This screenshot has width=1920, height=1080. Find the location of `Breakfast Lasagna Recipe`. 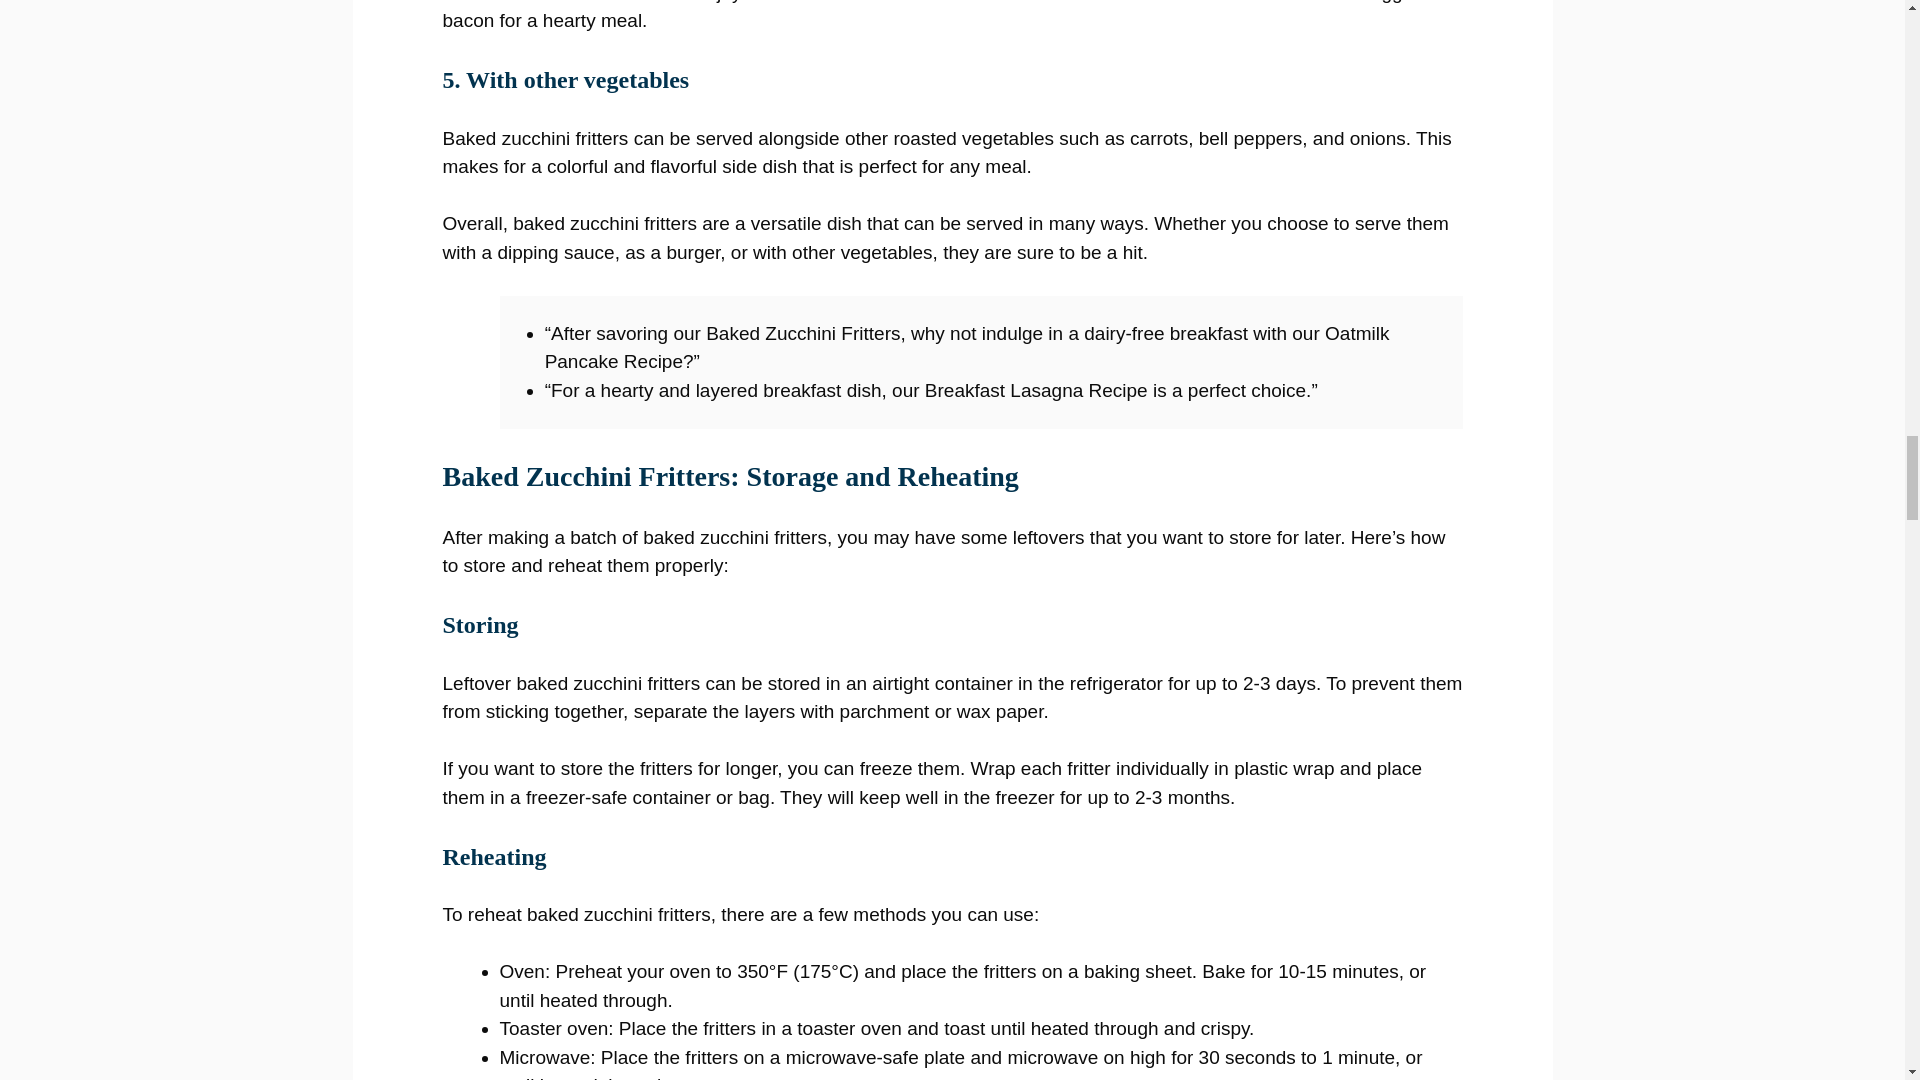

Breakfast Lasagna Recipe is located at coordinates (1036, 390).